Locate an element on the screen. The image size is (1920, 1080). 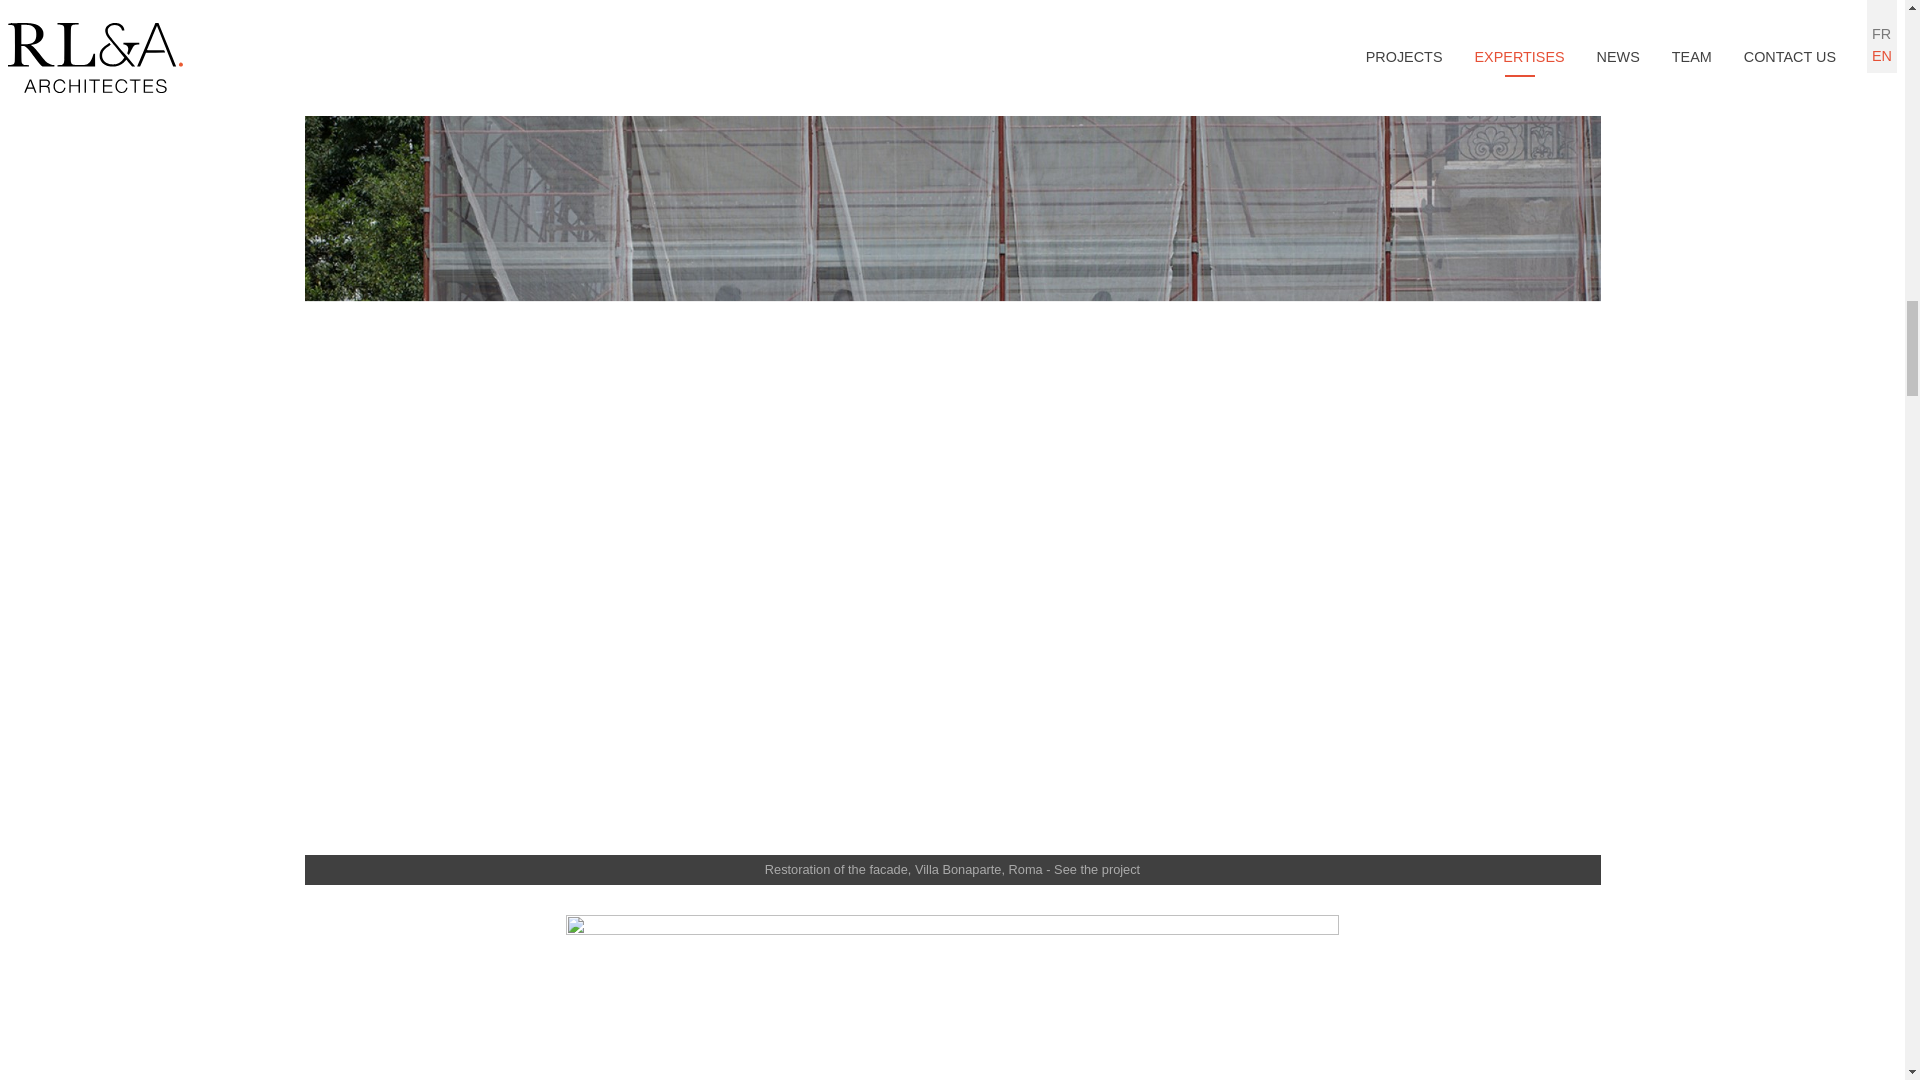
See the project is located at coordinates (1097, 18).